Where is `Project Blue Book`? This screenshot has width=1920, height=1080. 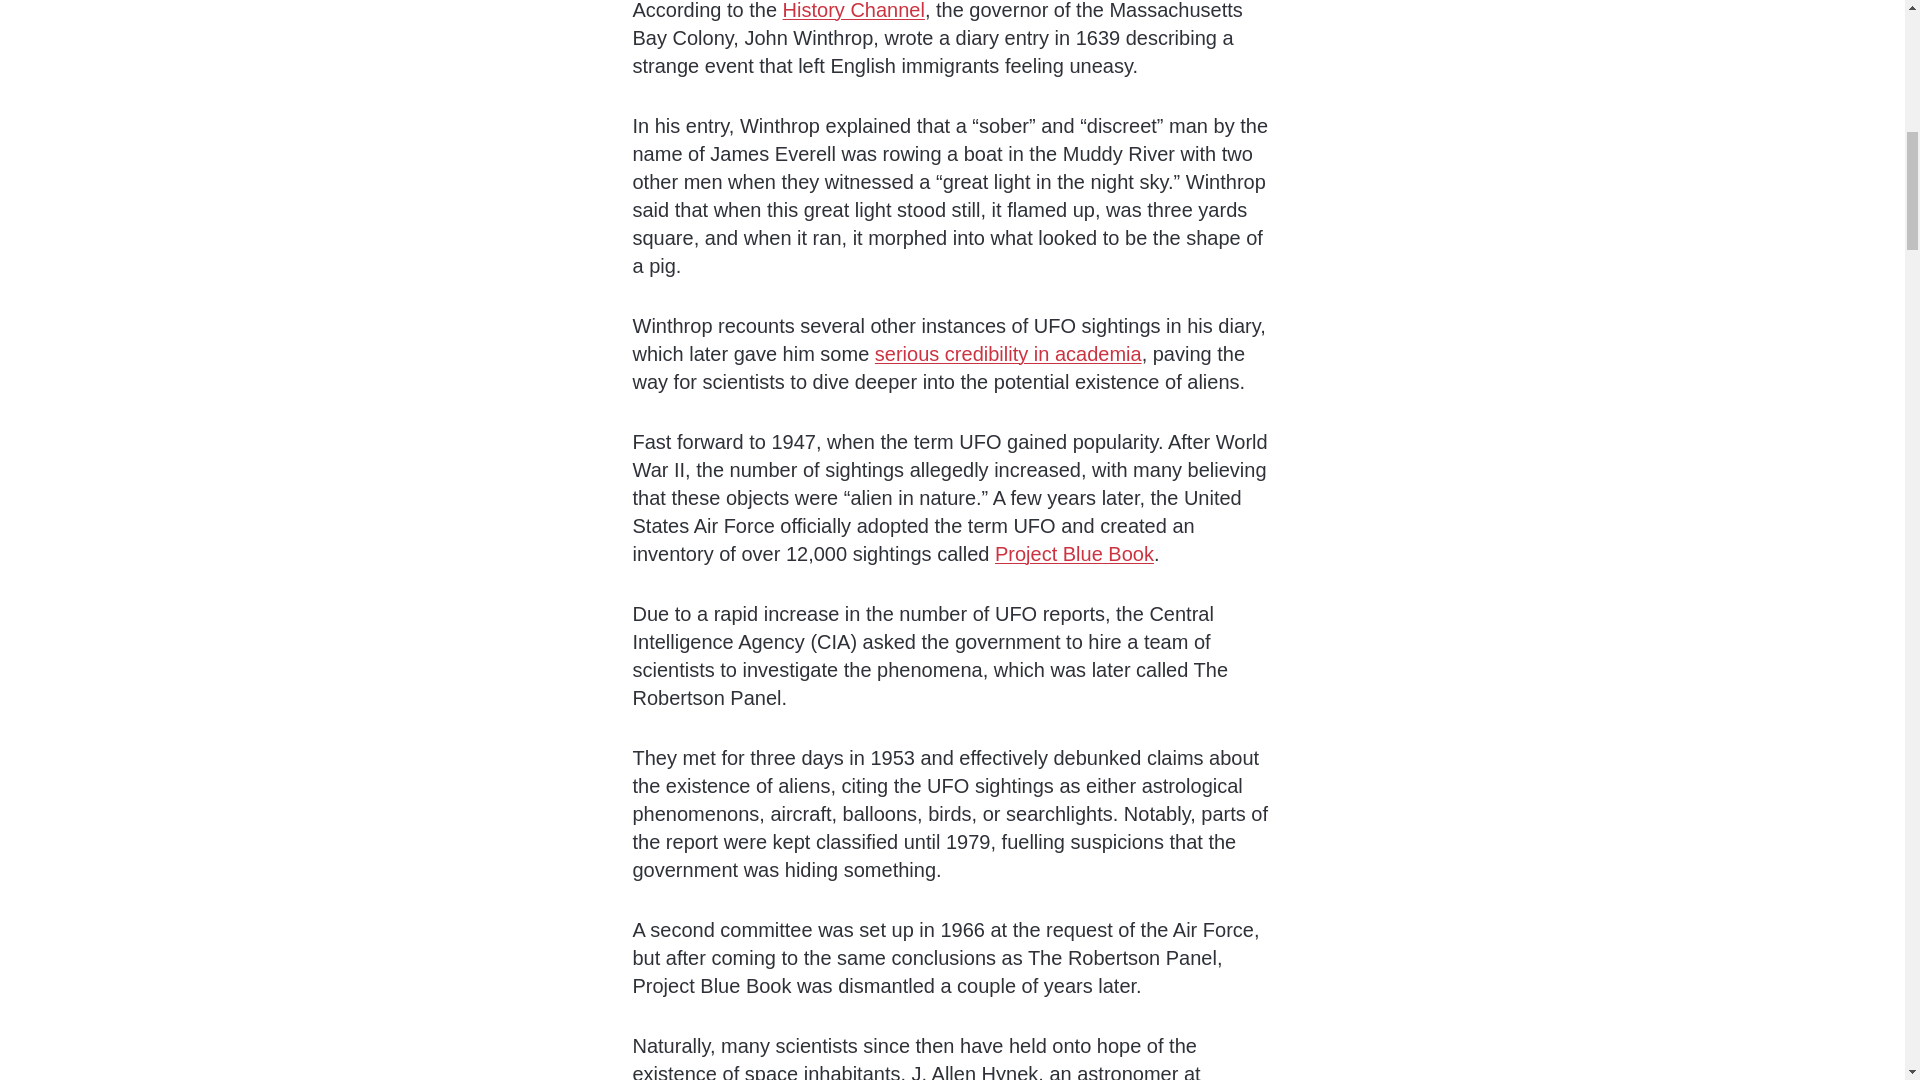
Project Blue Book is located at coordinates (1074, 554).